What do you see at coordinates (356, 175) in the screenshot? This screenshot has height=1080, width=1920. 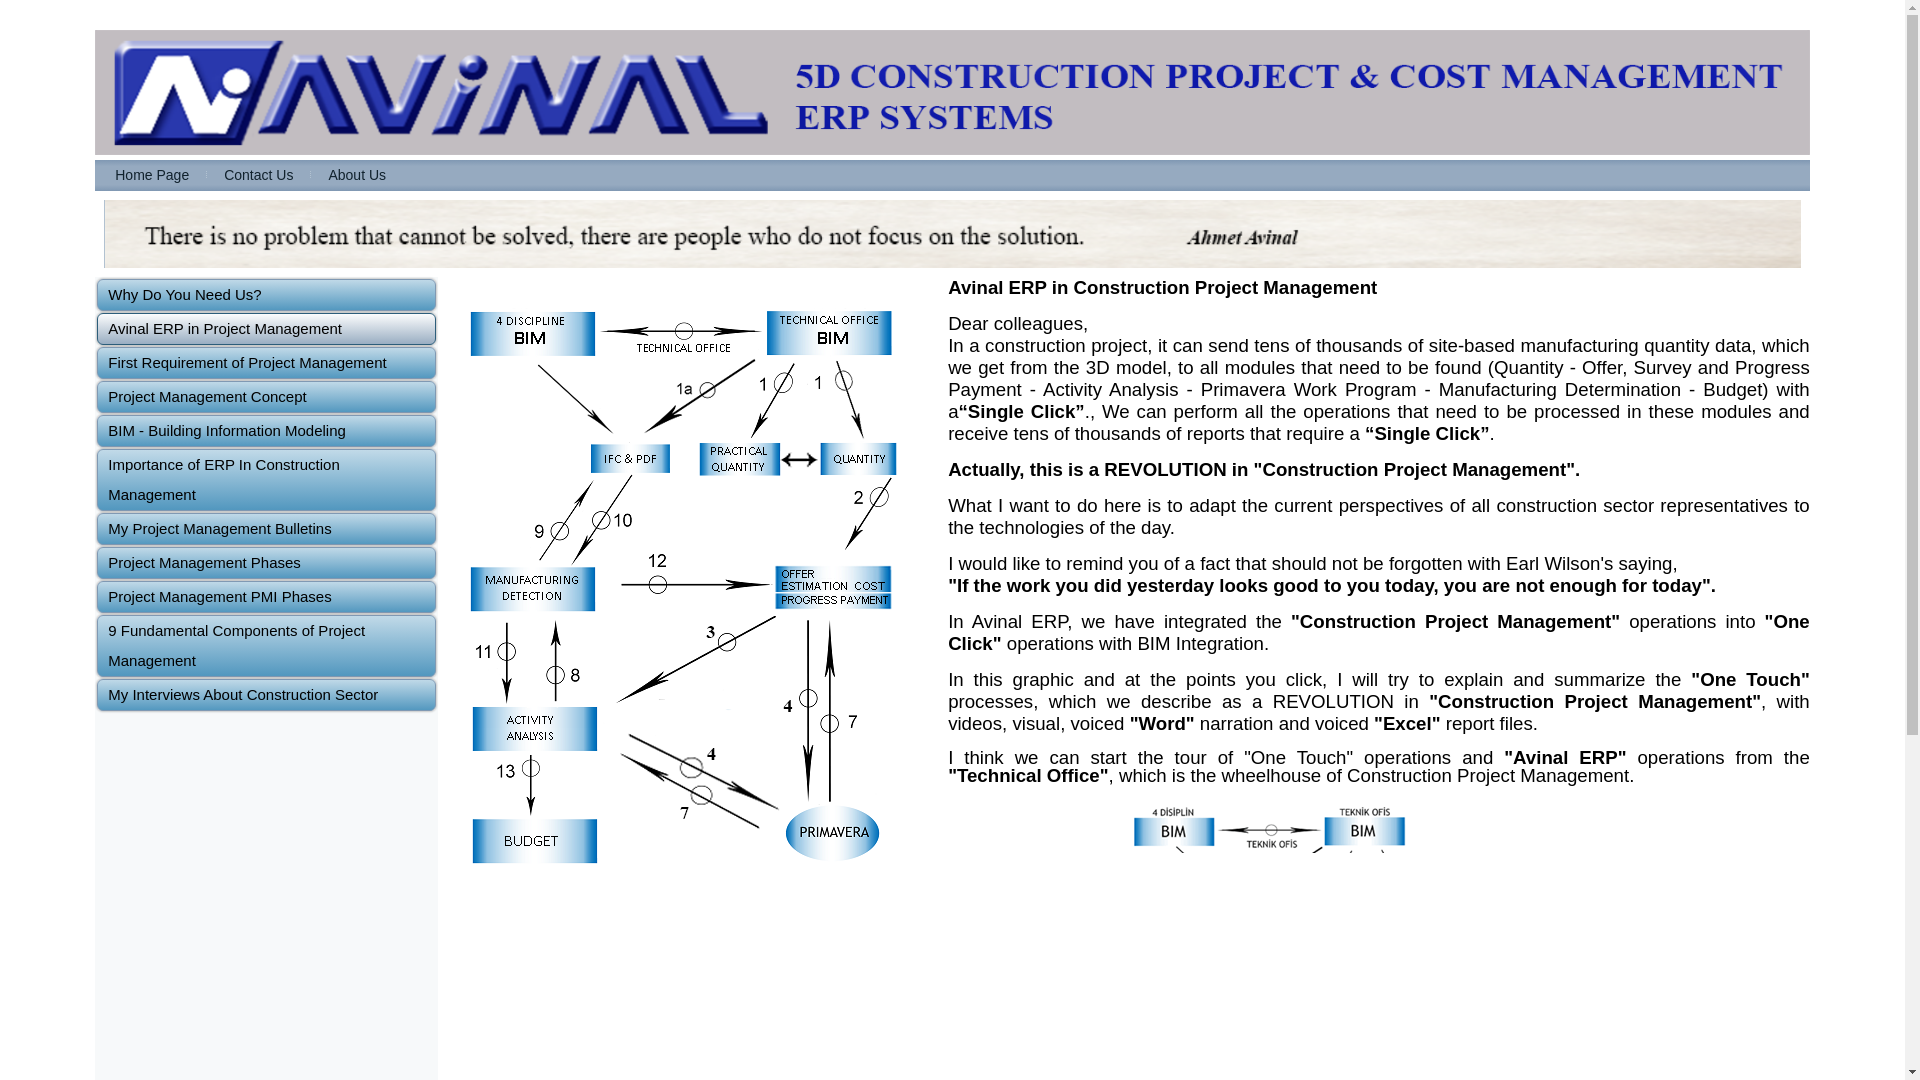 I see `About Us` at bounding box center [356, 175].